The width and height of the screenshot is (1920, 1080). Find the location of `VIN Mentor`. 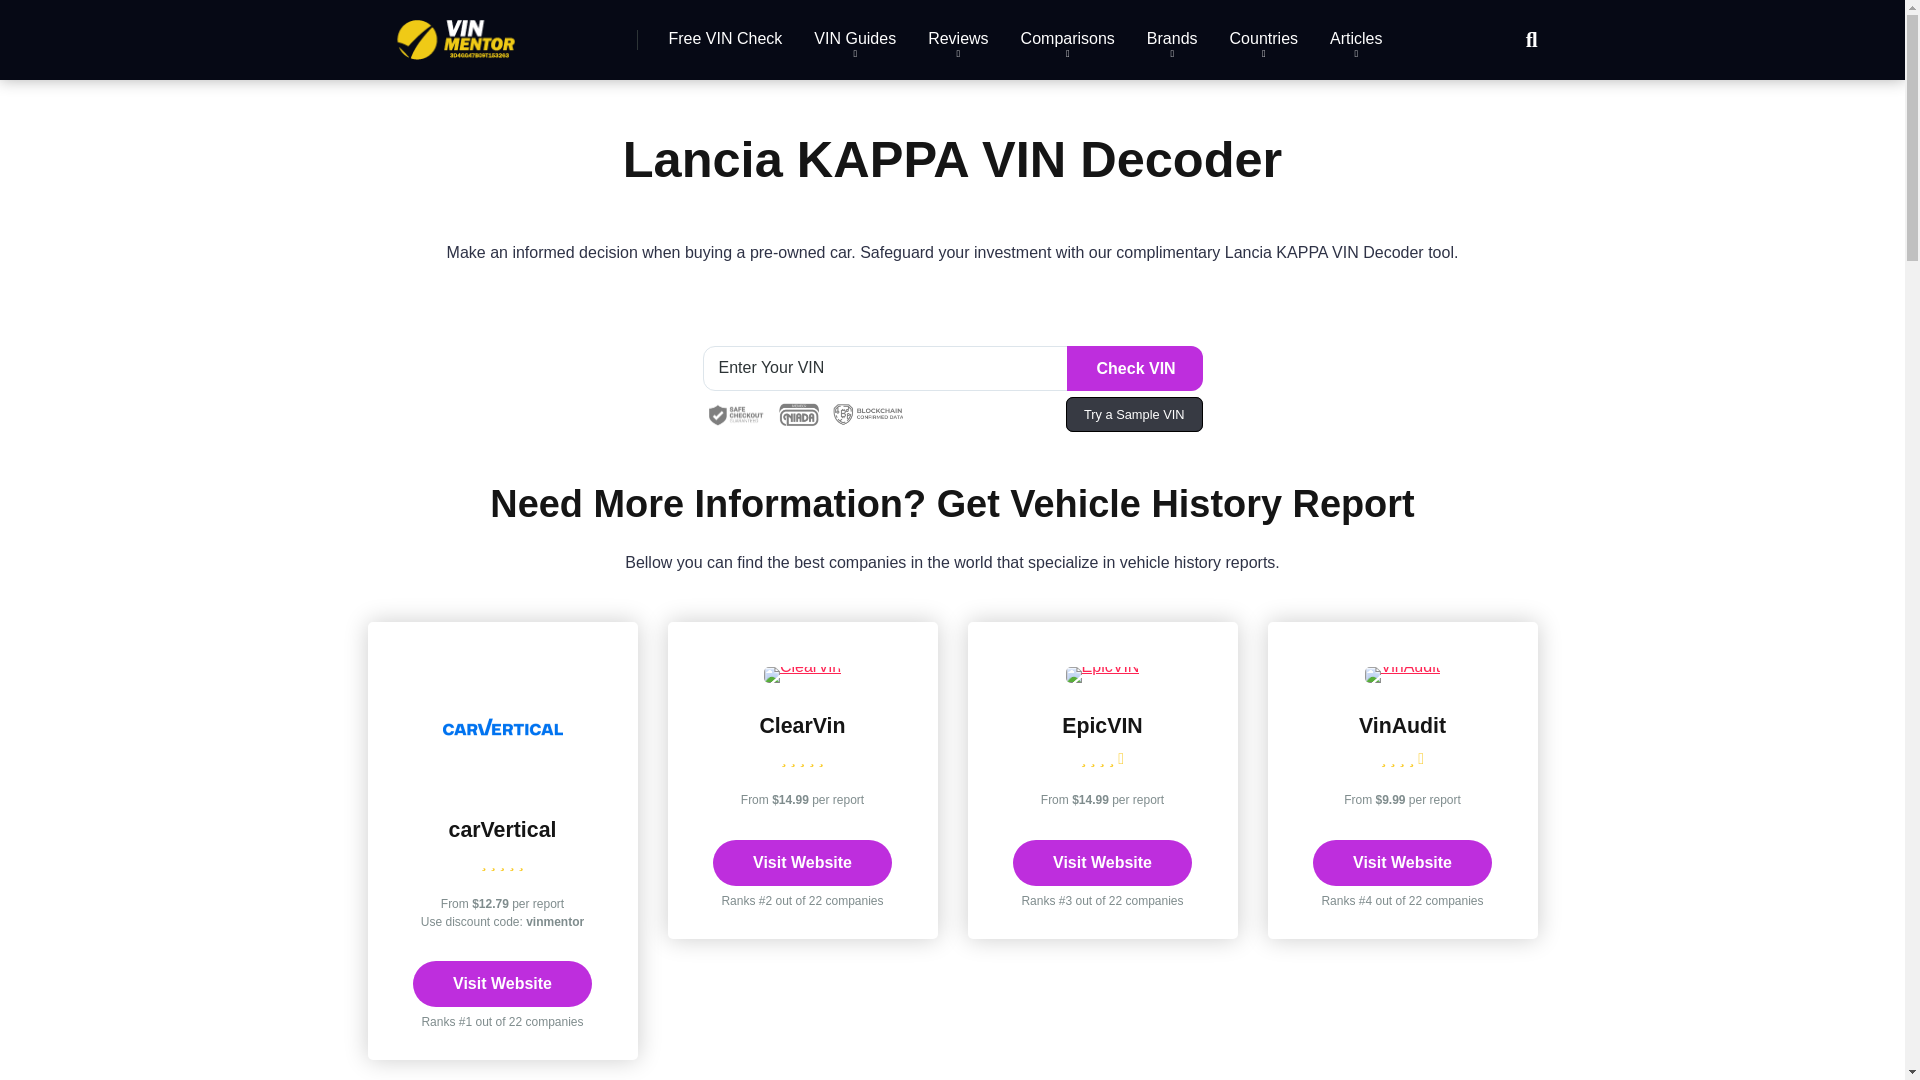

VIN Mentor is located at coordinates (456, 32).